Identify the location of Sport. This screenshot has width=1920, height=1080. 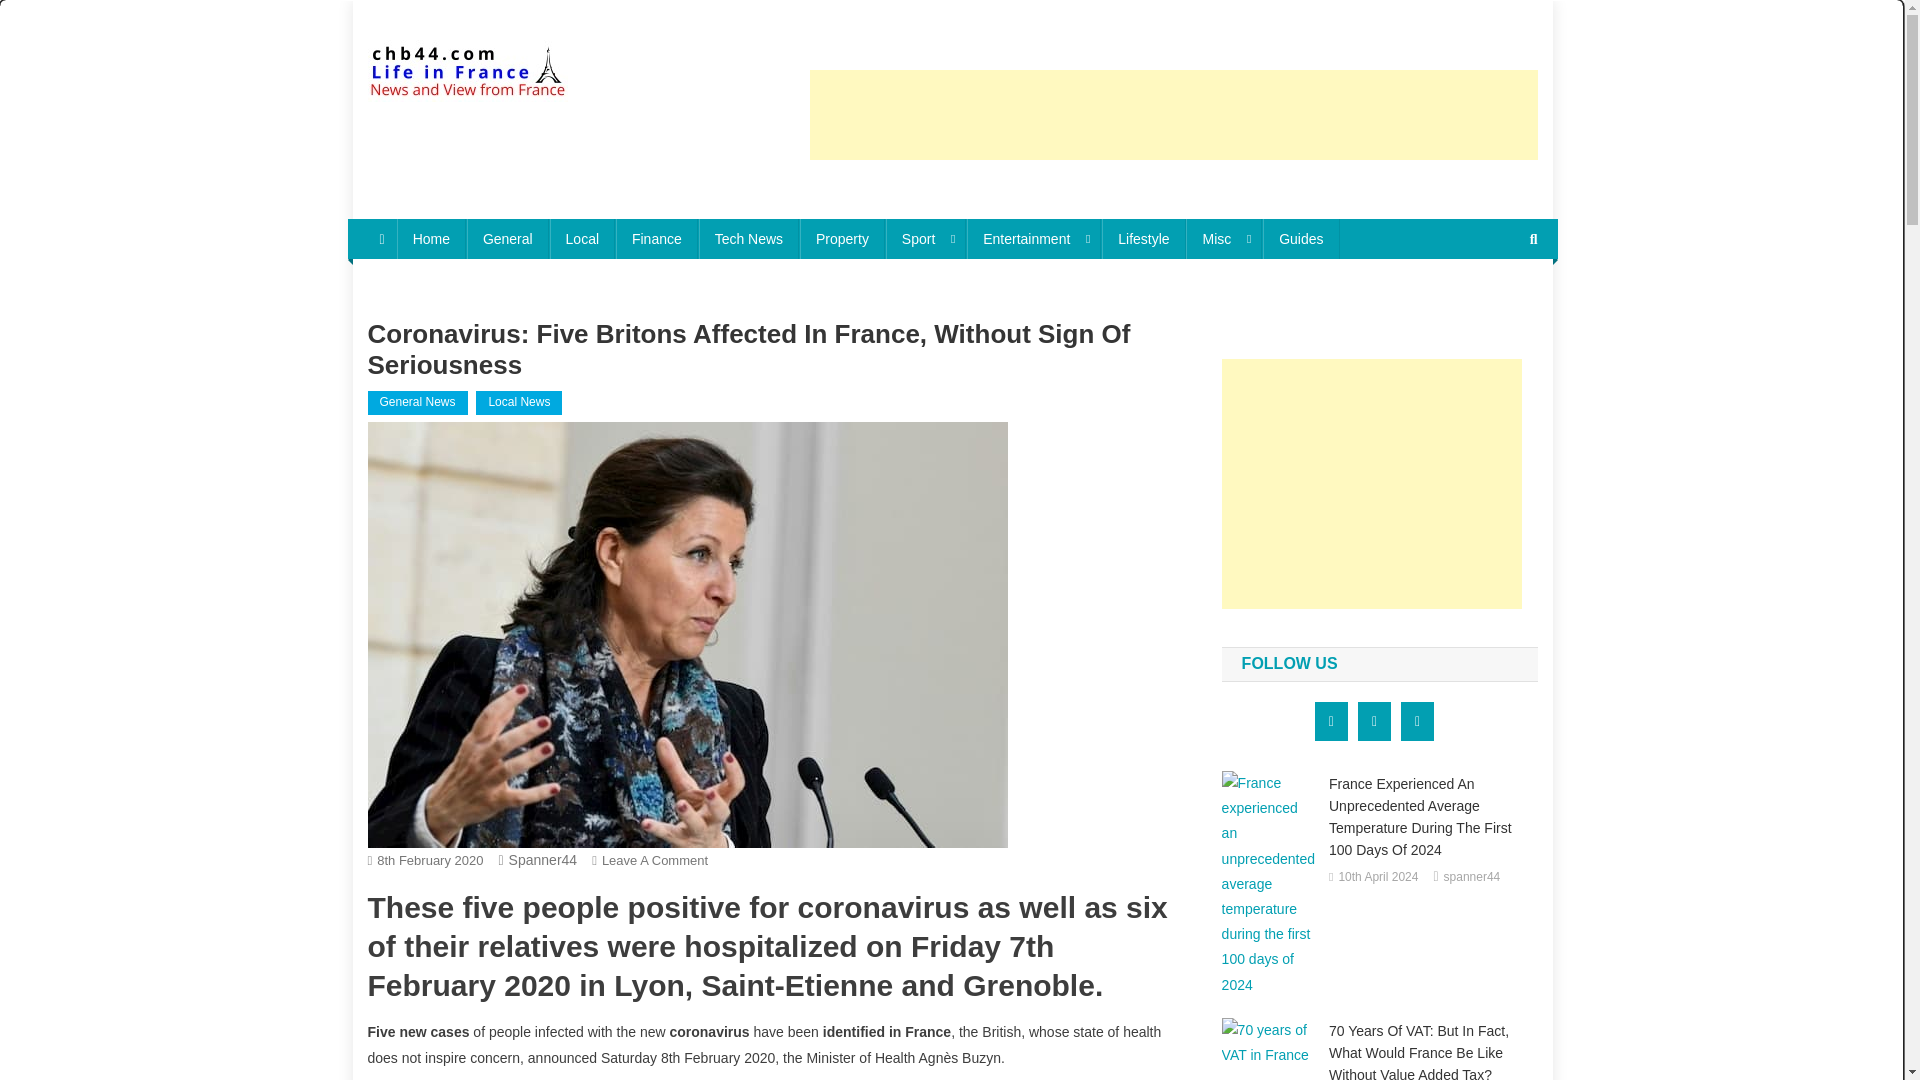
(925, 239).